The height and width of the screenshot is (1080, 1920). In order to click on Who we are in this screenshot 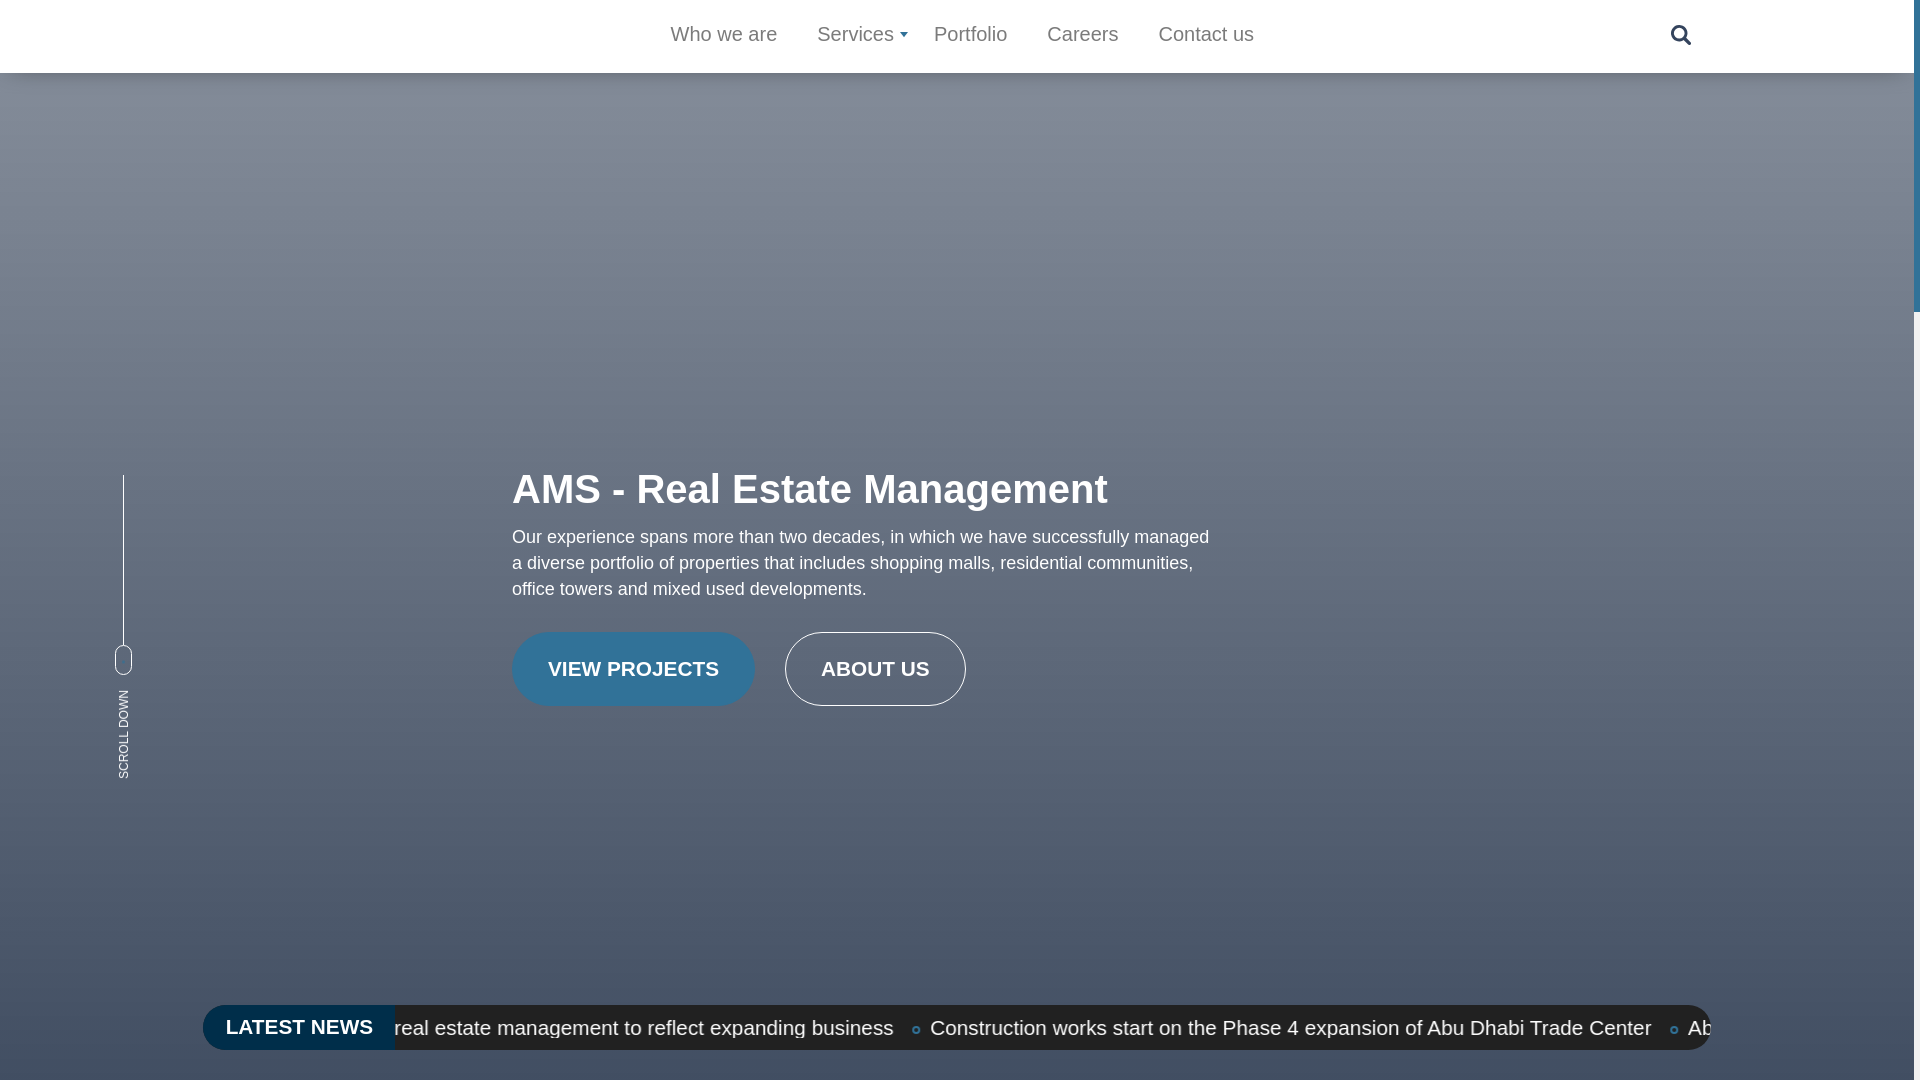, I will do `click(724, 34)`.